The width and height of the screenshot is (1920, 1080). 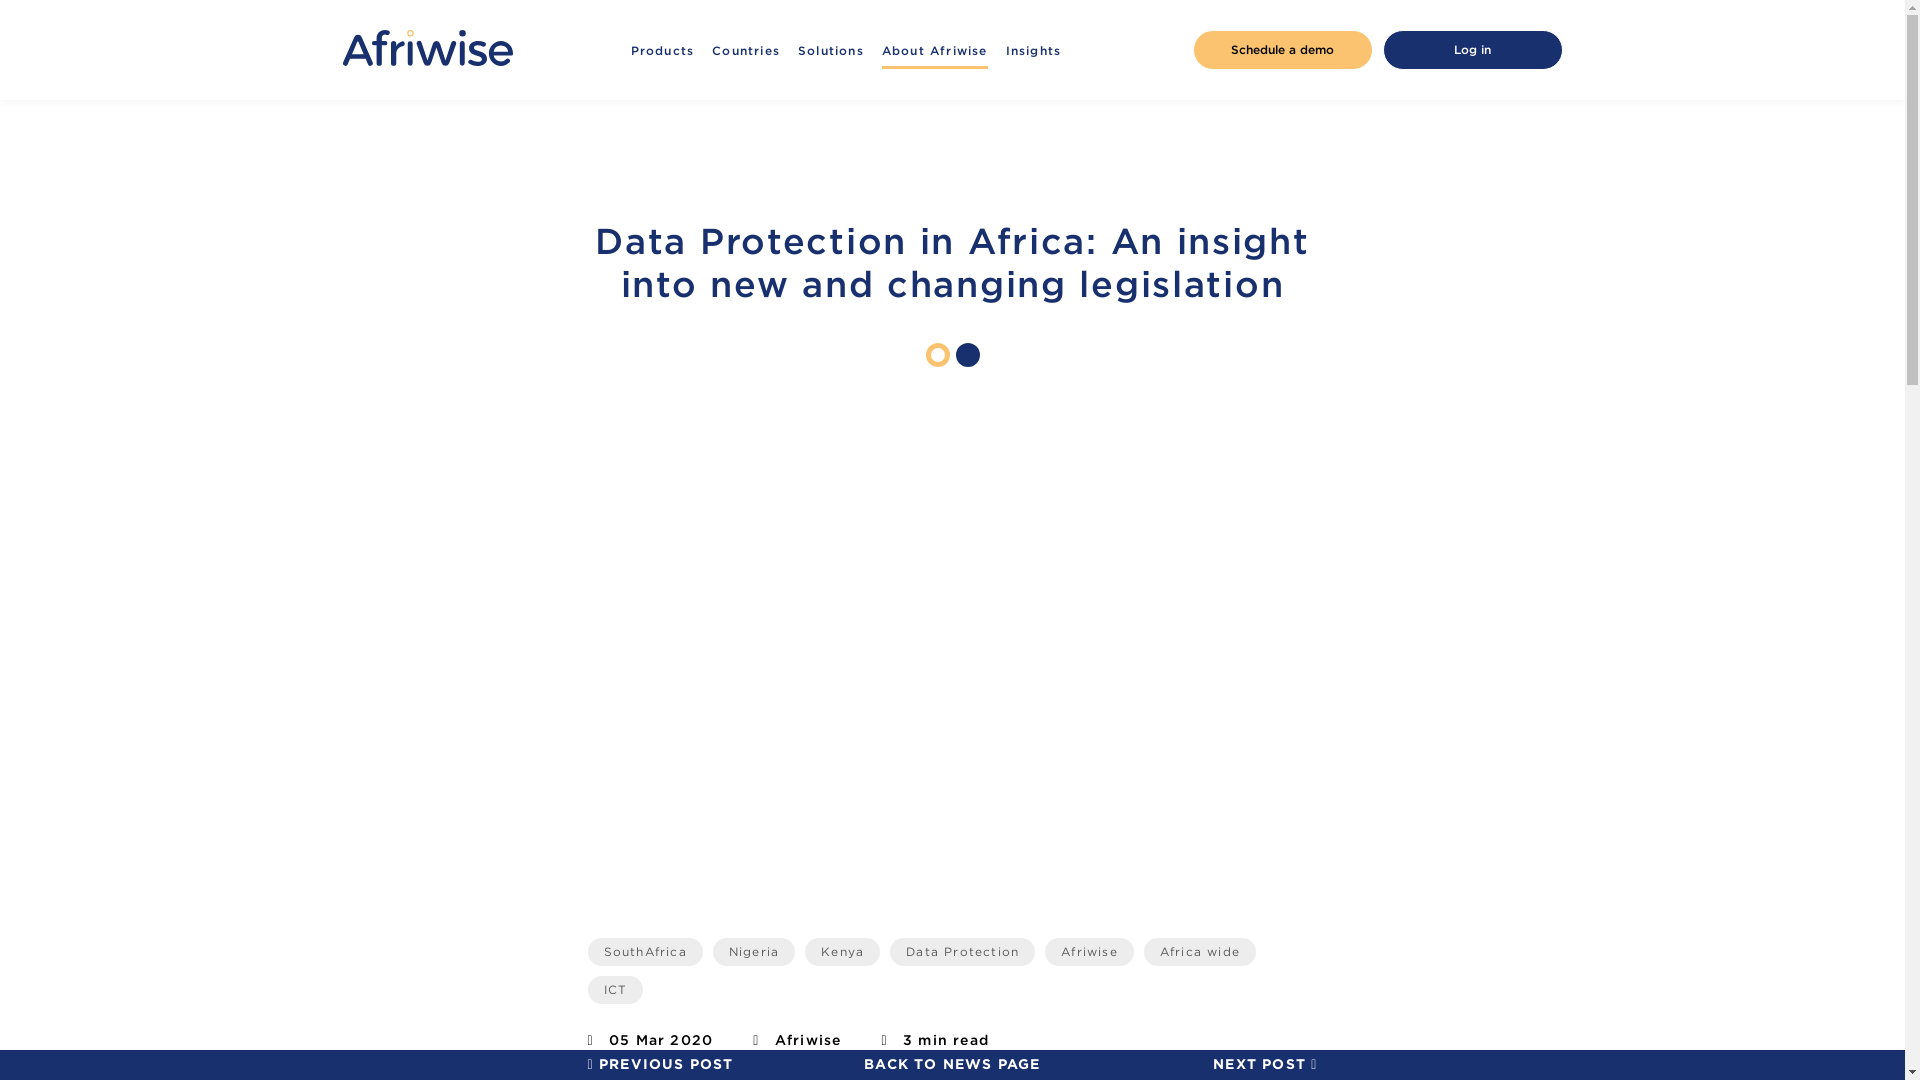 What do you see at coordinates (934, 50) in the screenshot?
I see `About Afriwise` at bounding box center [934, 50].